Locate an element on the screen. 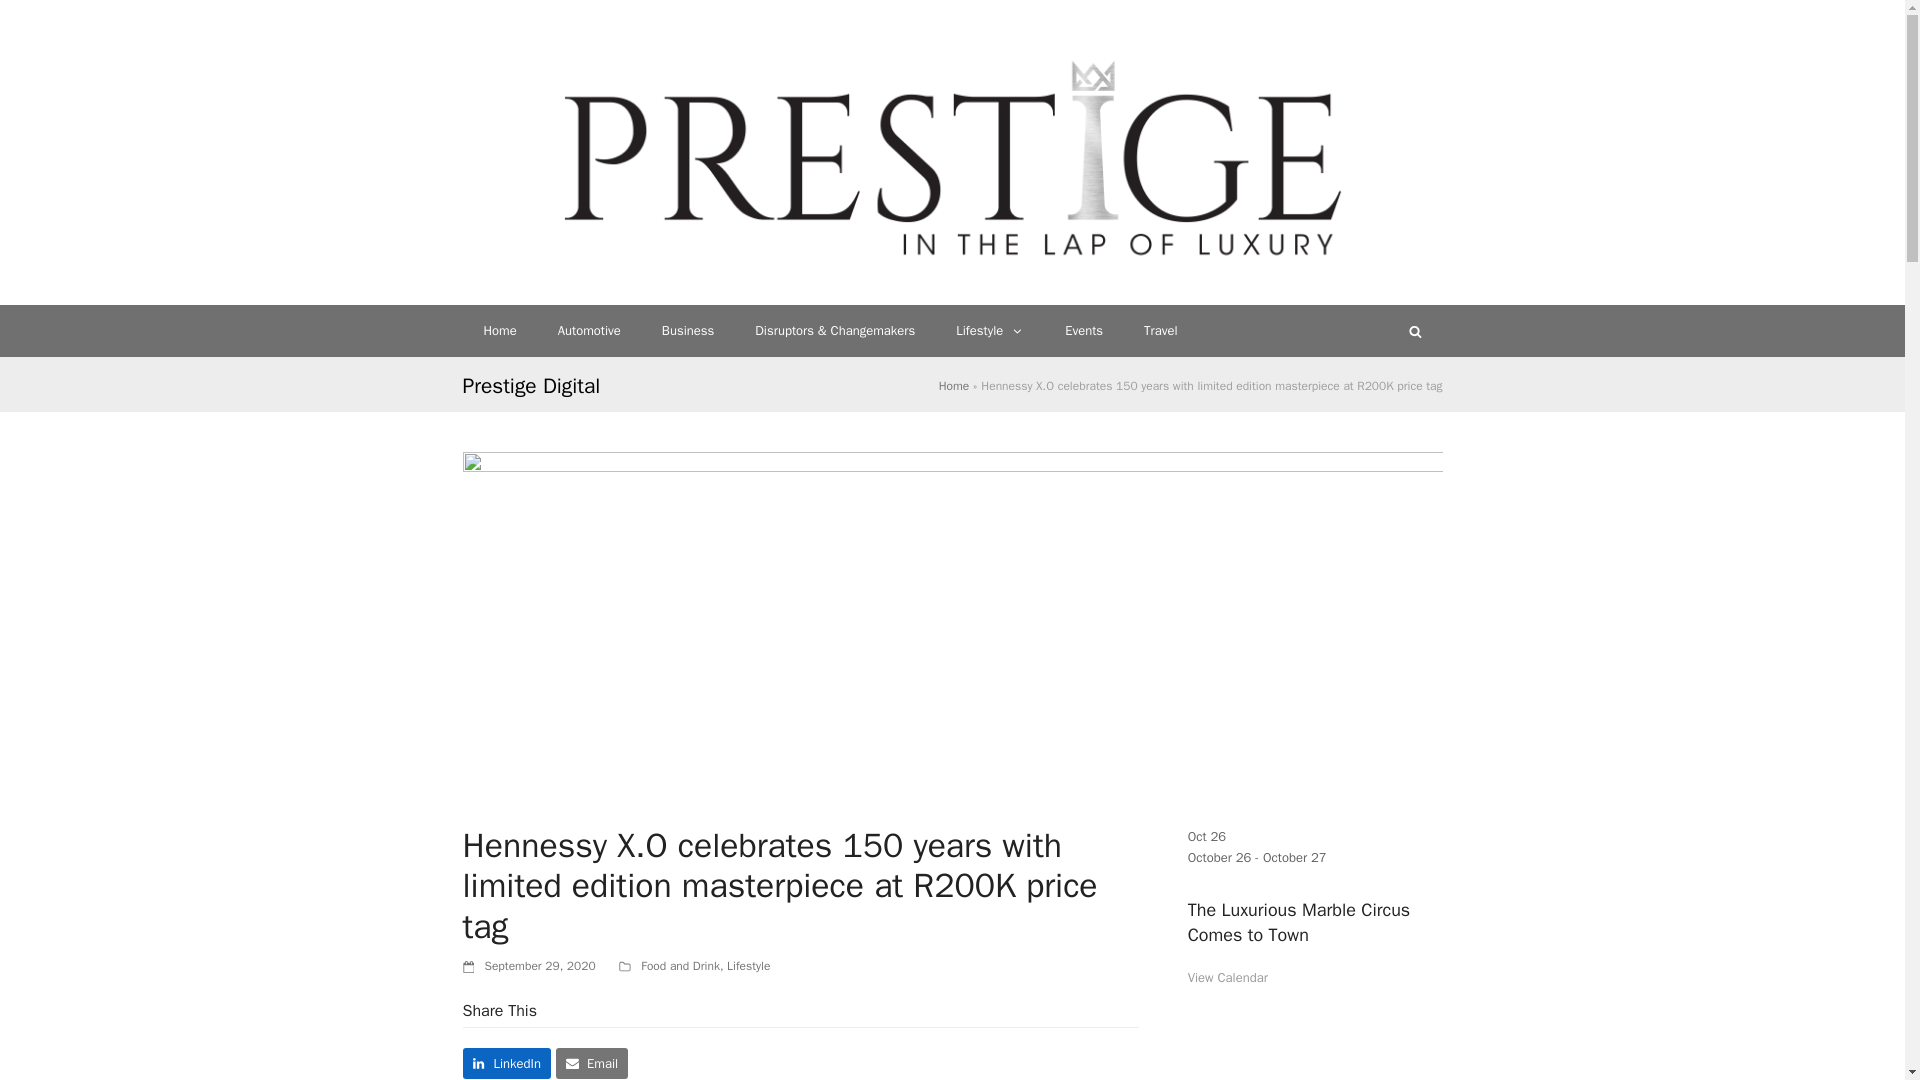 Image resolution: width=1920 pixels, height=1080 pixels. View Calendar is located at coordinates (1228, 977).